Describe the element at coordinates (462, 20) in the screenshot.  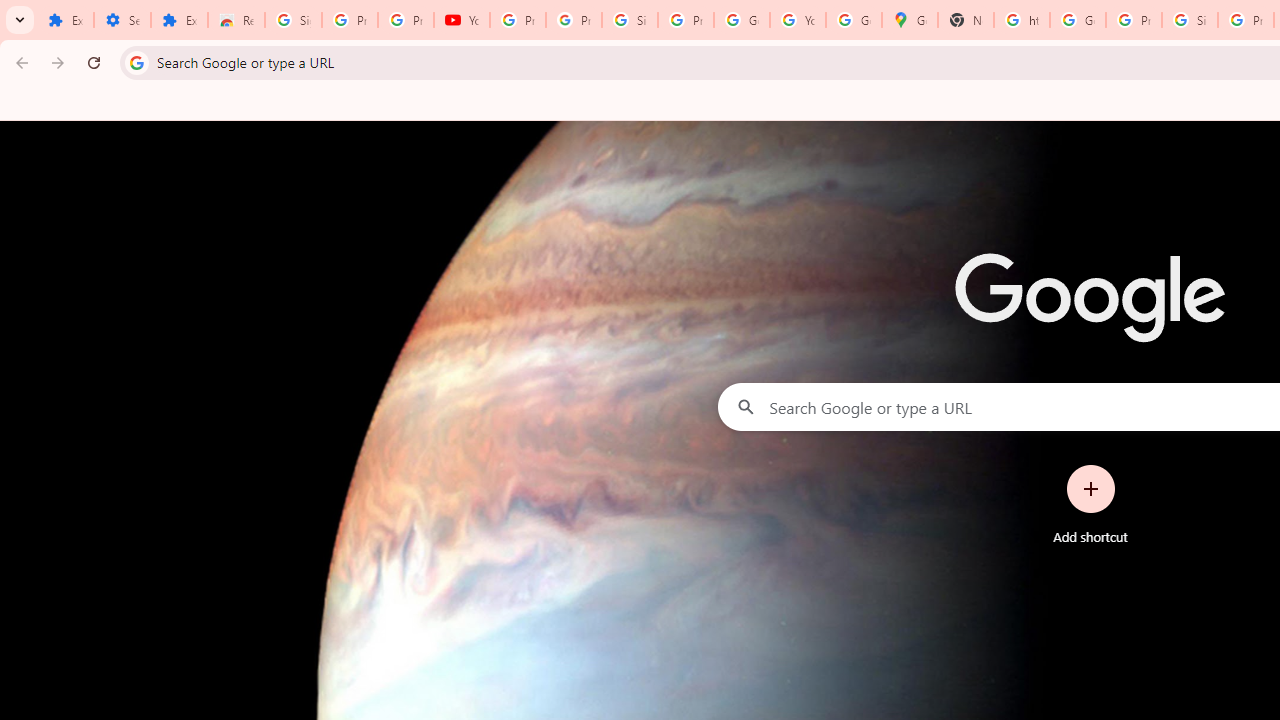
I see `YouTube` at that location.